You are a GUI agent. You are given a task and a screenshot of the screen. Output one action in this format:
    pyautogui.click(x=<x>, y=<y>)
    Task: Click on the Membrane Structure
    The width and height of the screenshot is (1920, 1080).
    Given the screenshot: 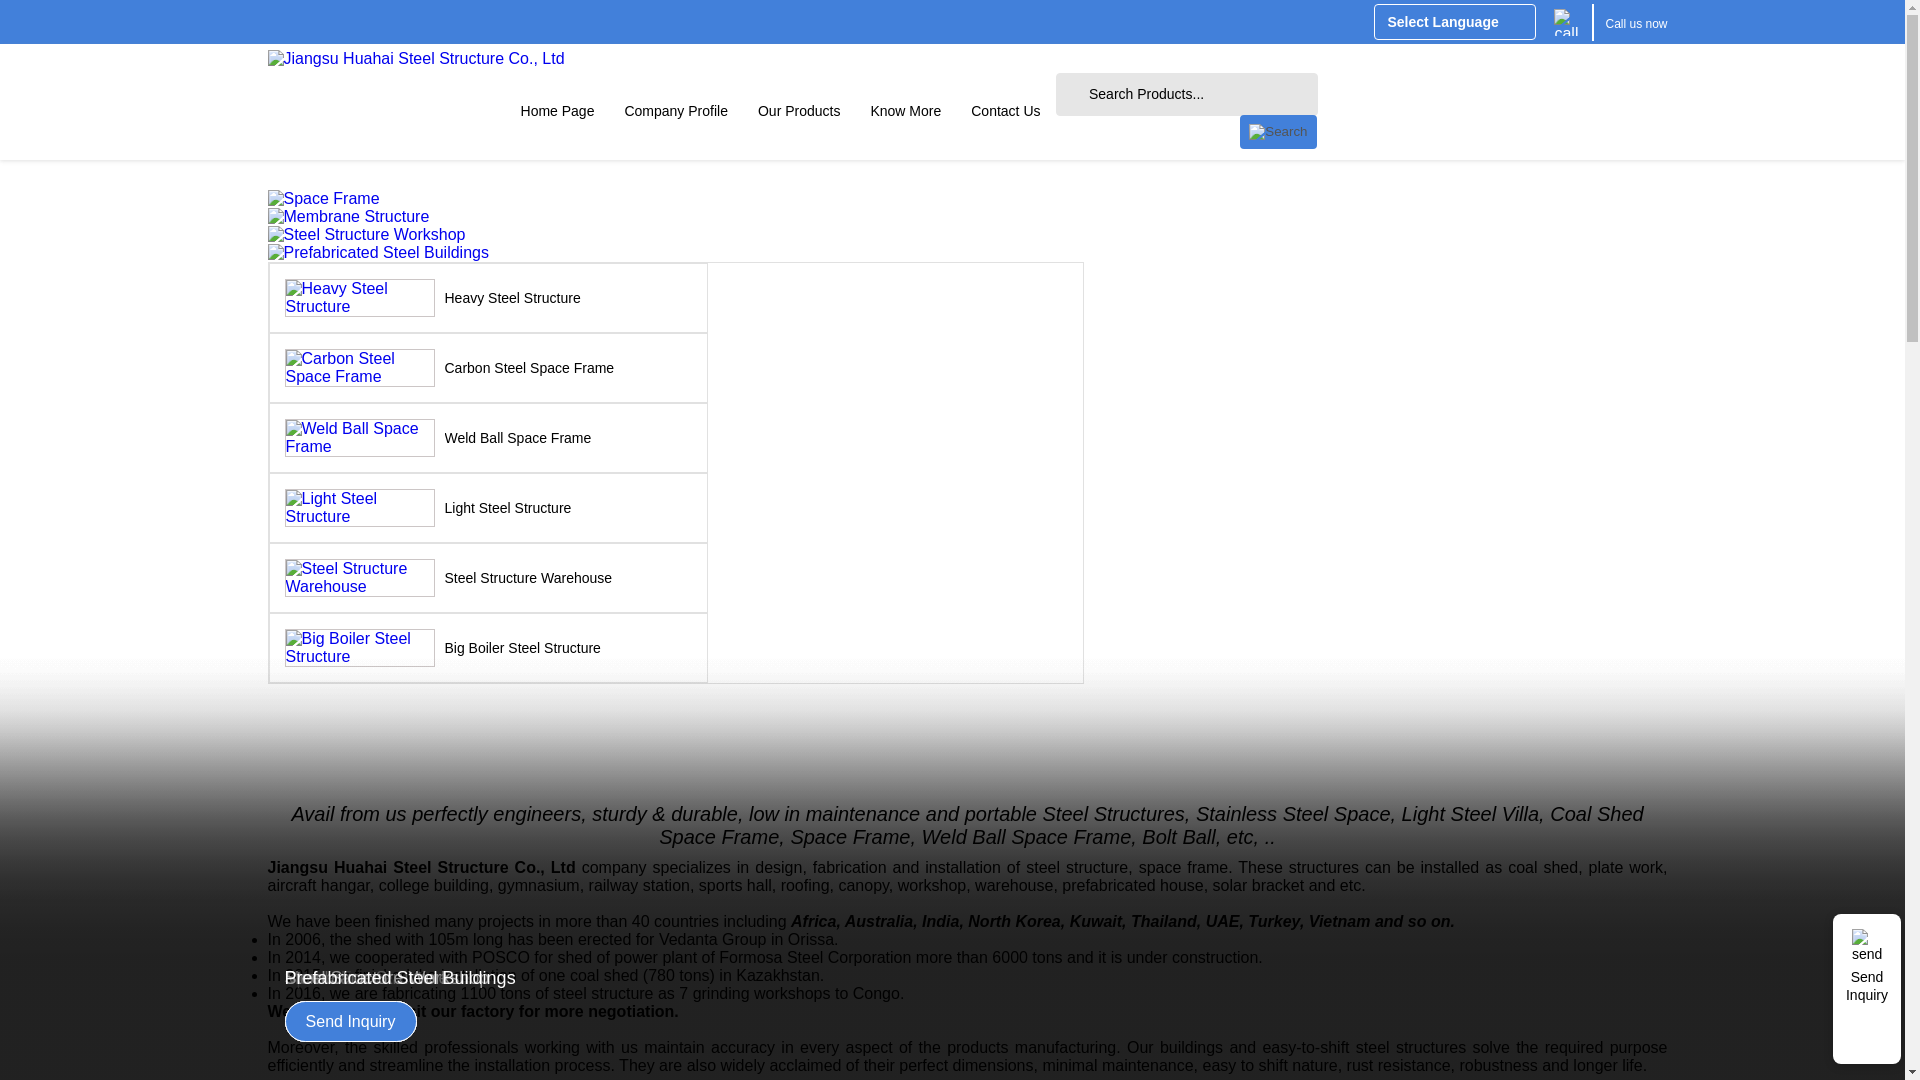 What is the action you would take?
    pyautogui.click(x=366, y=978)
    